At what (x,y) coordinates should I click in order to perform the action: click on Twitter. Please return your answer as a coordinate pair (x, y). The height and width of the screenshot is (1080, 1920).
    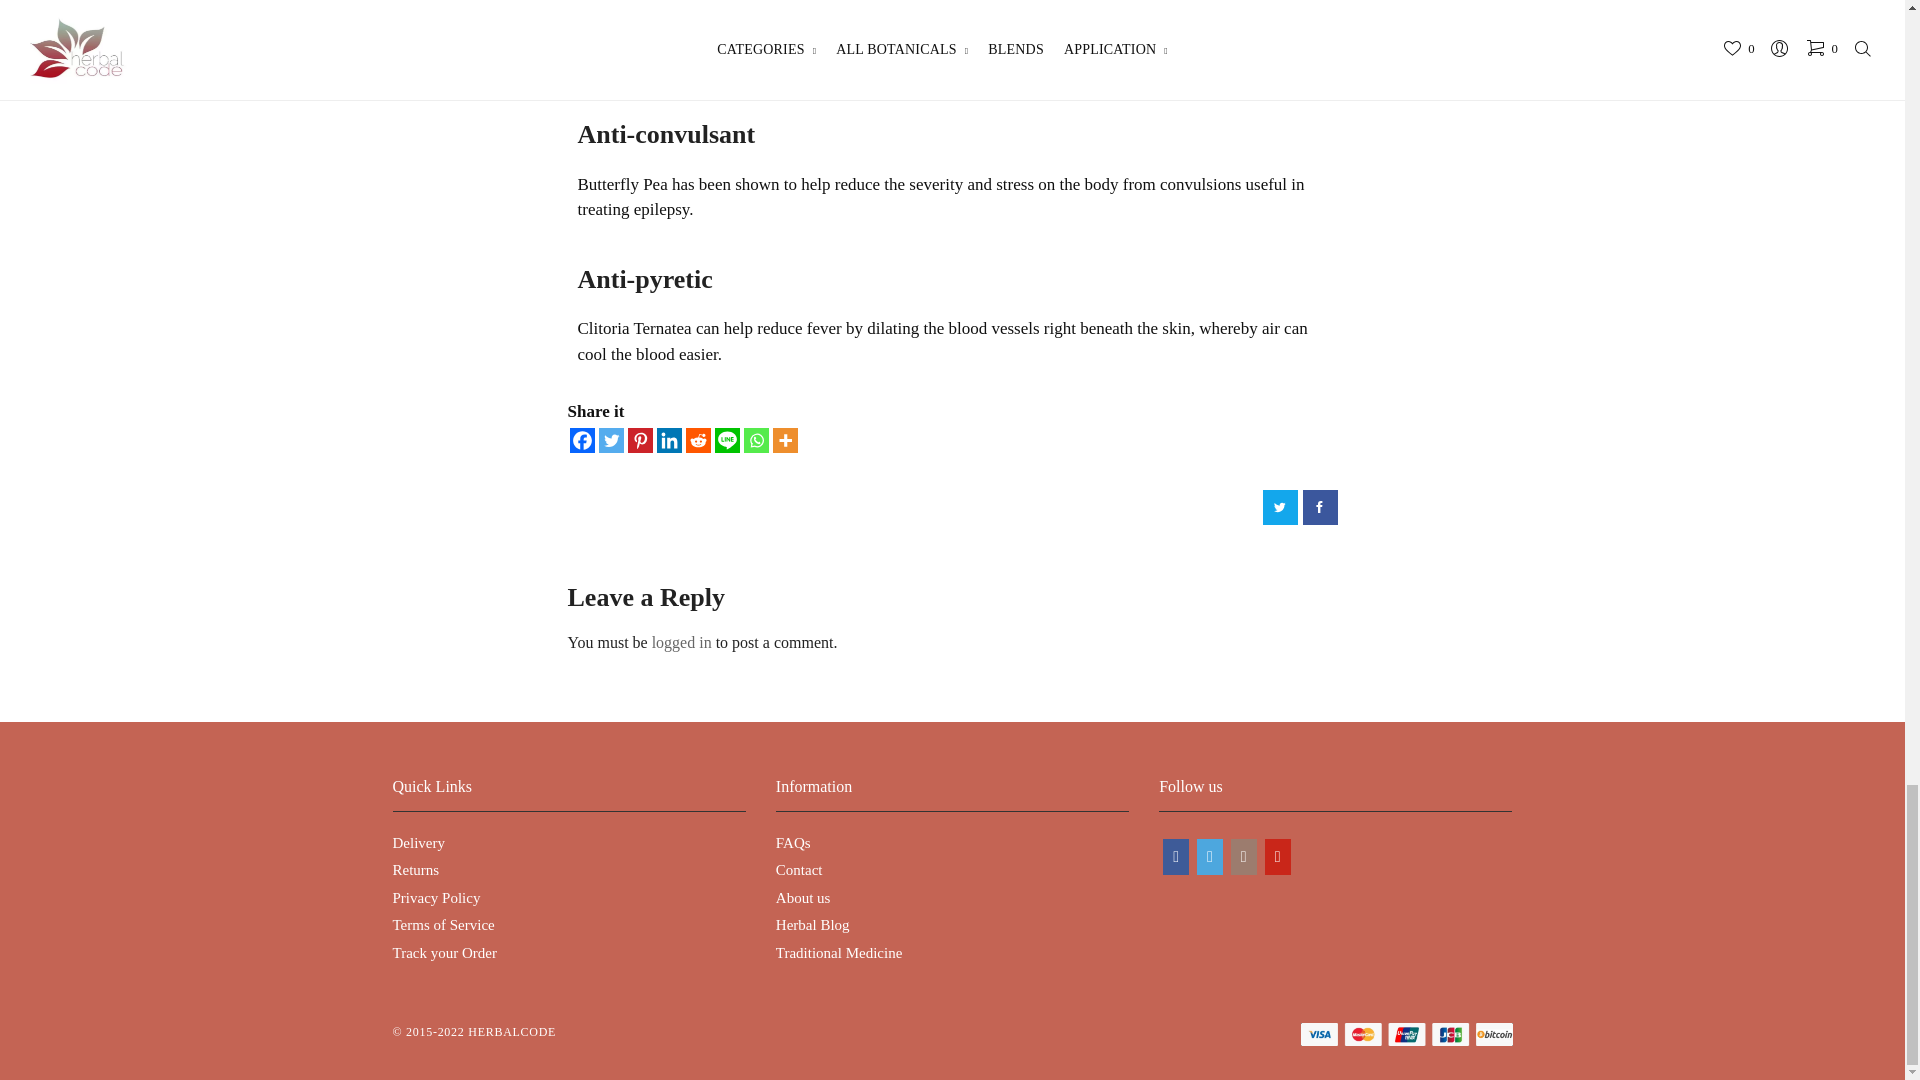
    Looking at the image, I should click on (610, 440).